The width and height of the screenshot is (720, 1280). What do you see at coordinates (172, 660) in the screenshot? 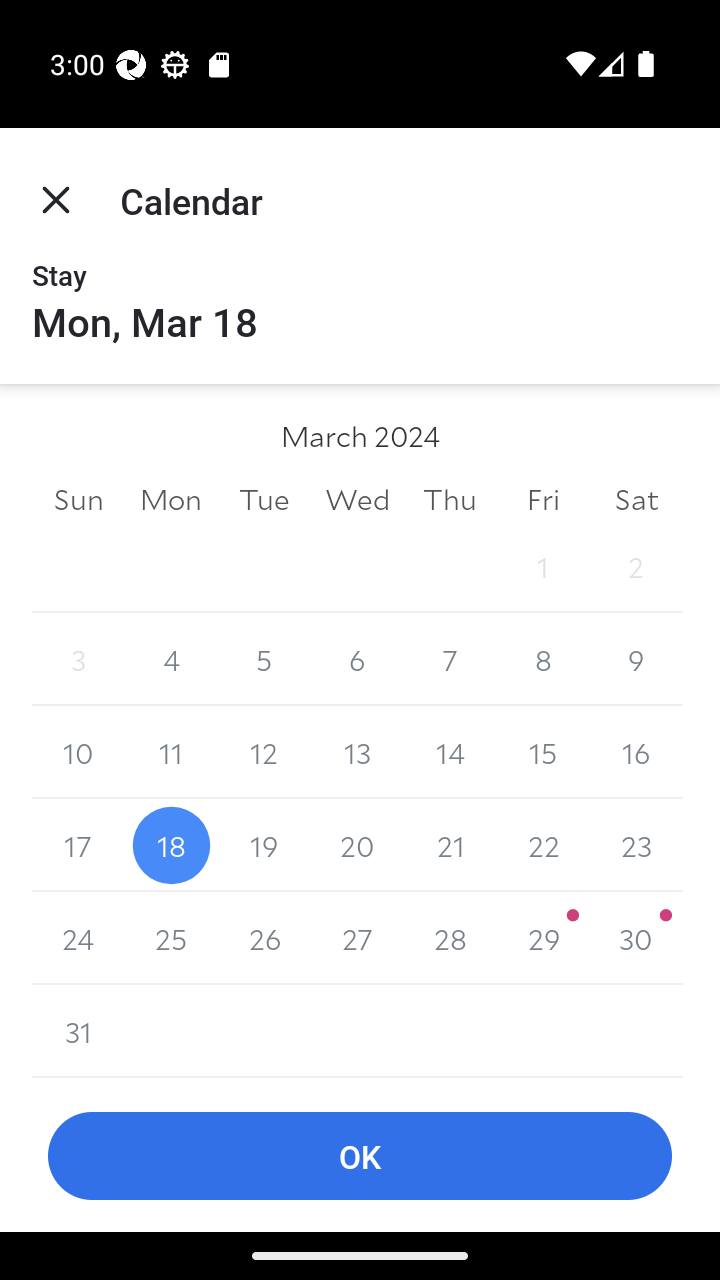
I see `4 4 March 2024` at bounding box center [172, 660].